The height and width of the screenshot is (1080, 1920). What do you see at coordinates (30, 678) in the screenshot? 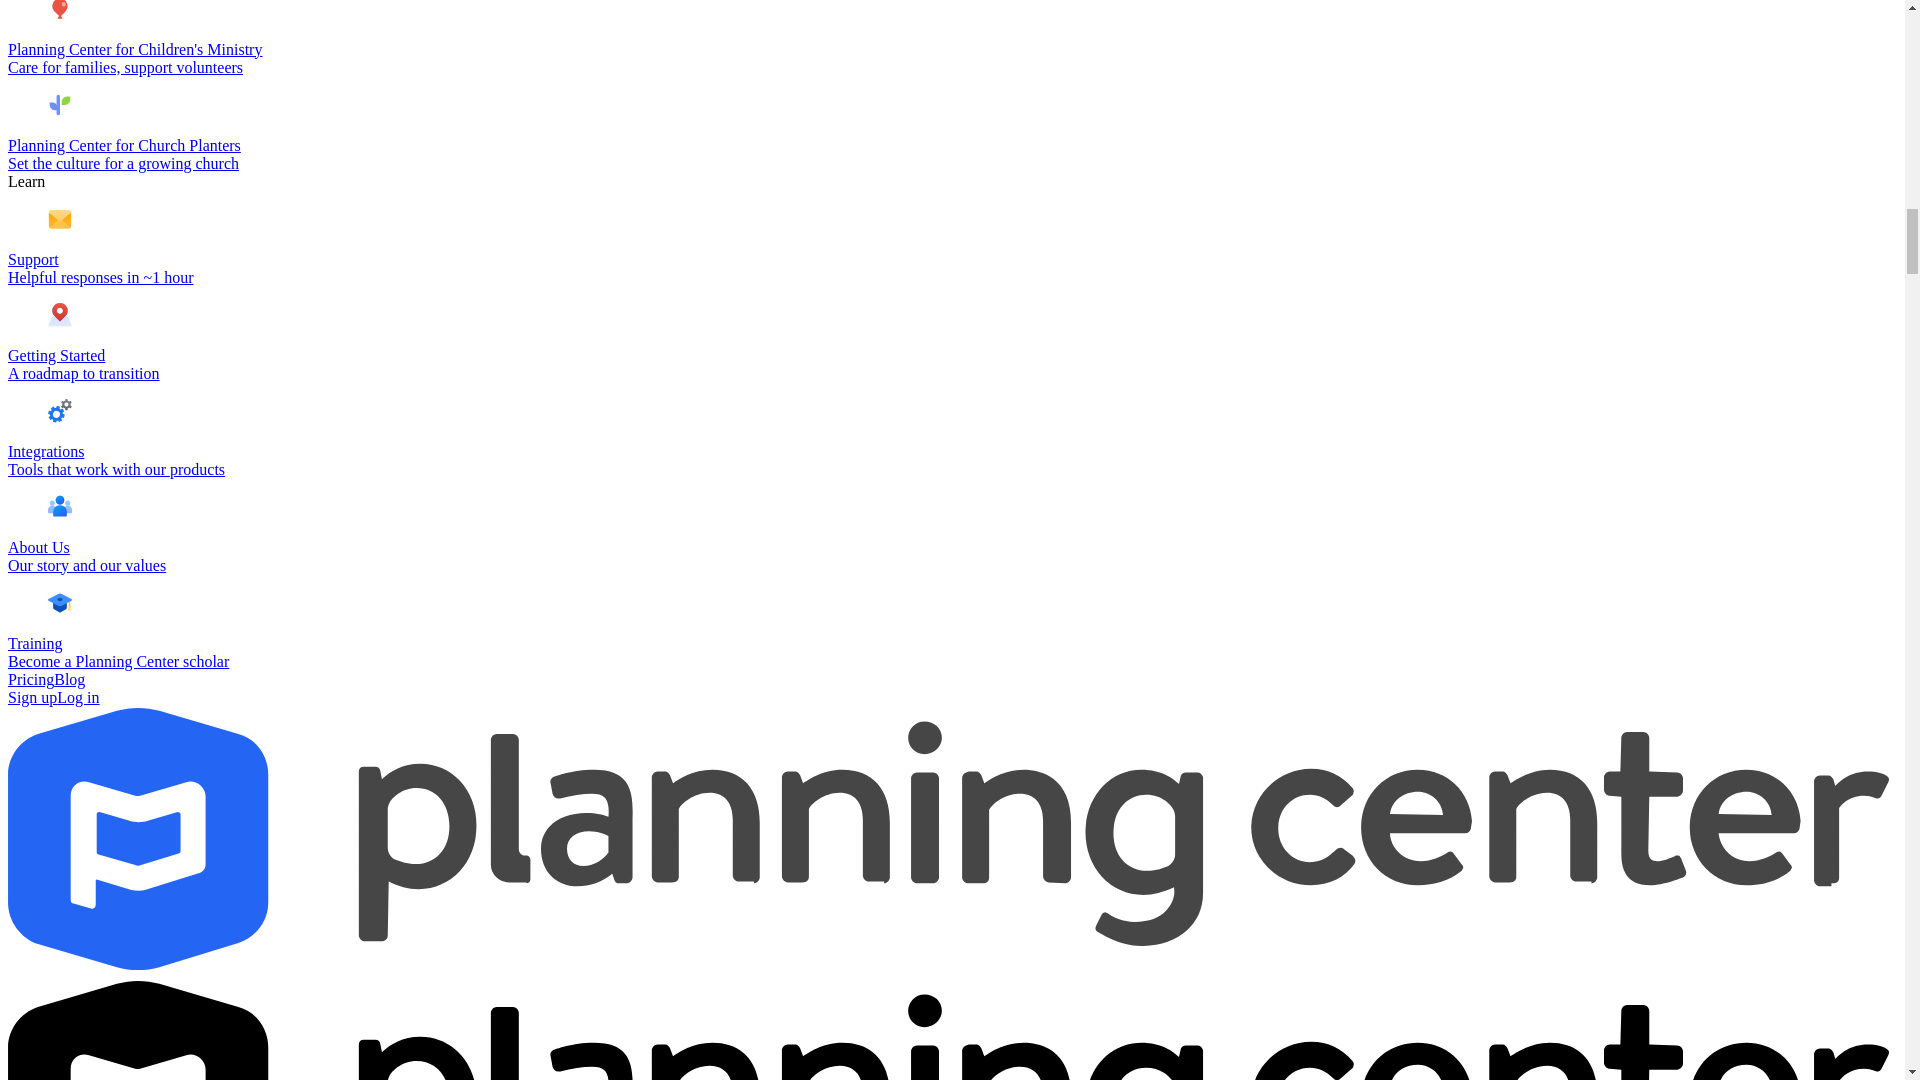
I see `Pricing` at bounding box center [30, 678].